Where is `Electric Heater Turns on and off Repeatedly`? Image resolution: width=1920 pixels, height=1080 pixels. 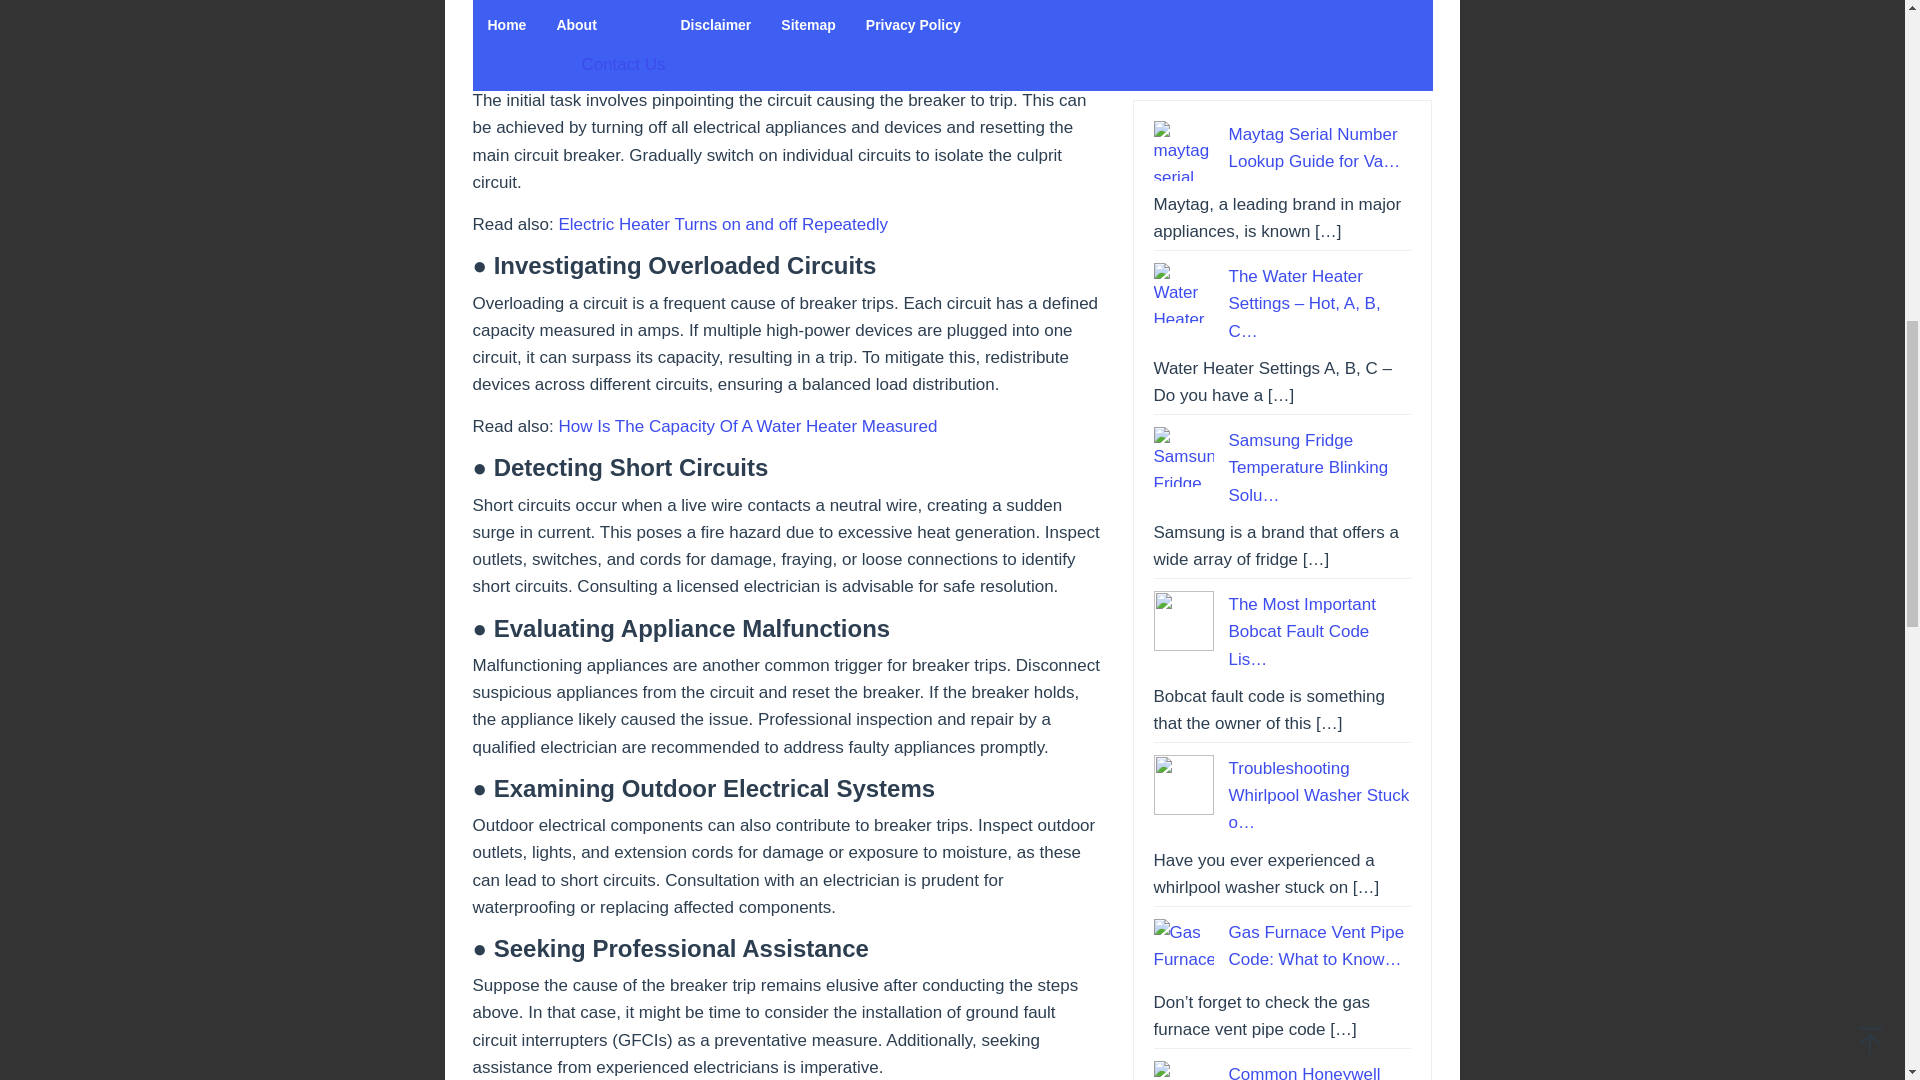 Electric Heater Turns on and off Repeatedly is located at coordinates (722, 224).